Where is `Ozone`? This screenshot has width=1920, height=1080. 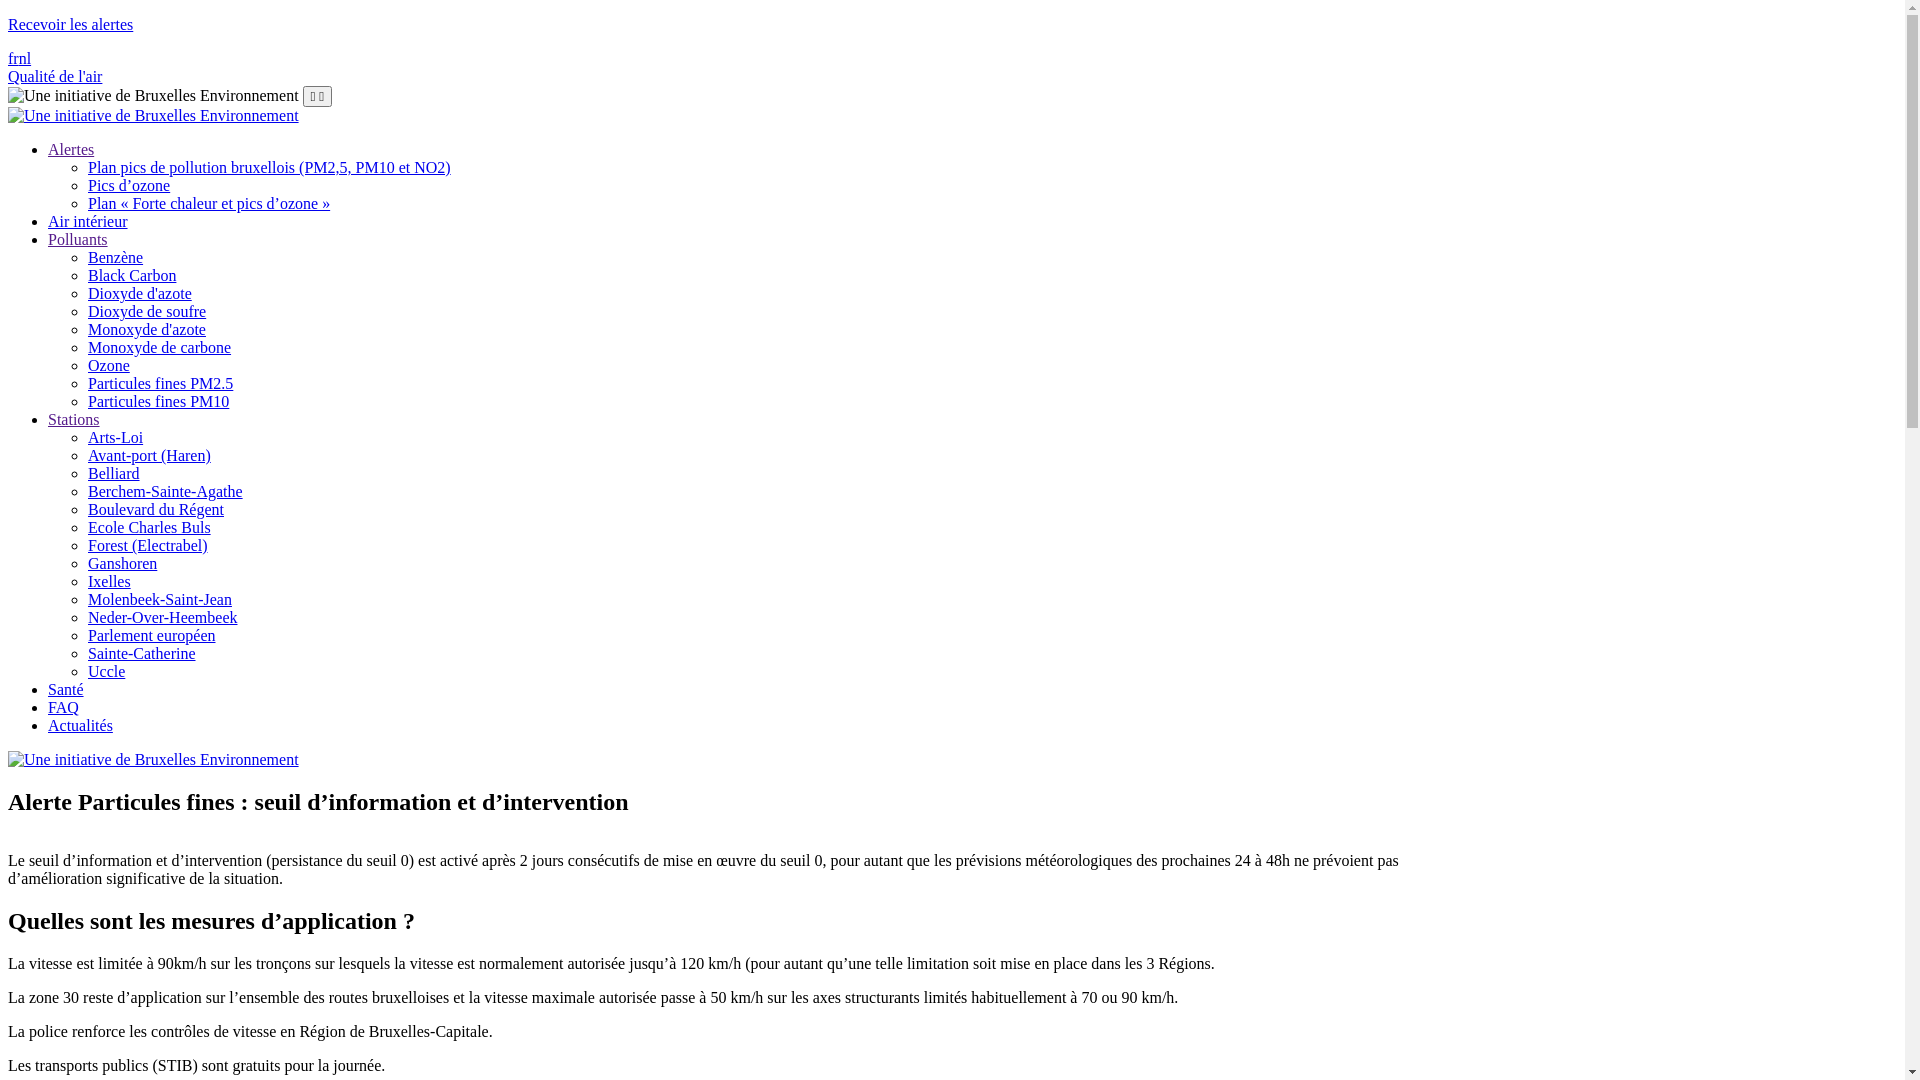
Ozone is located at coordinates (109, 365).